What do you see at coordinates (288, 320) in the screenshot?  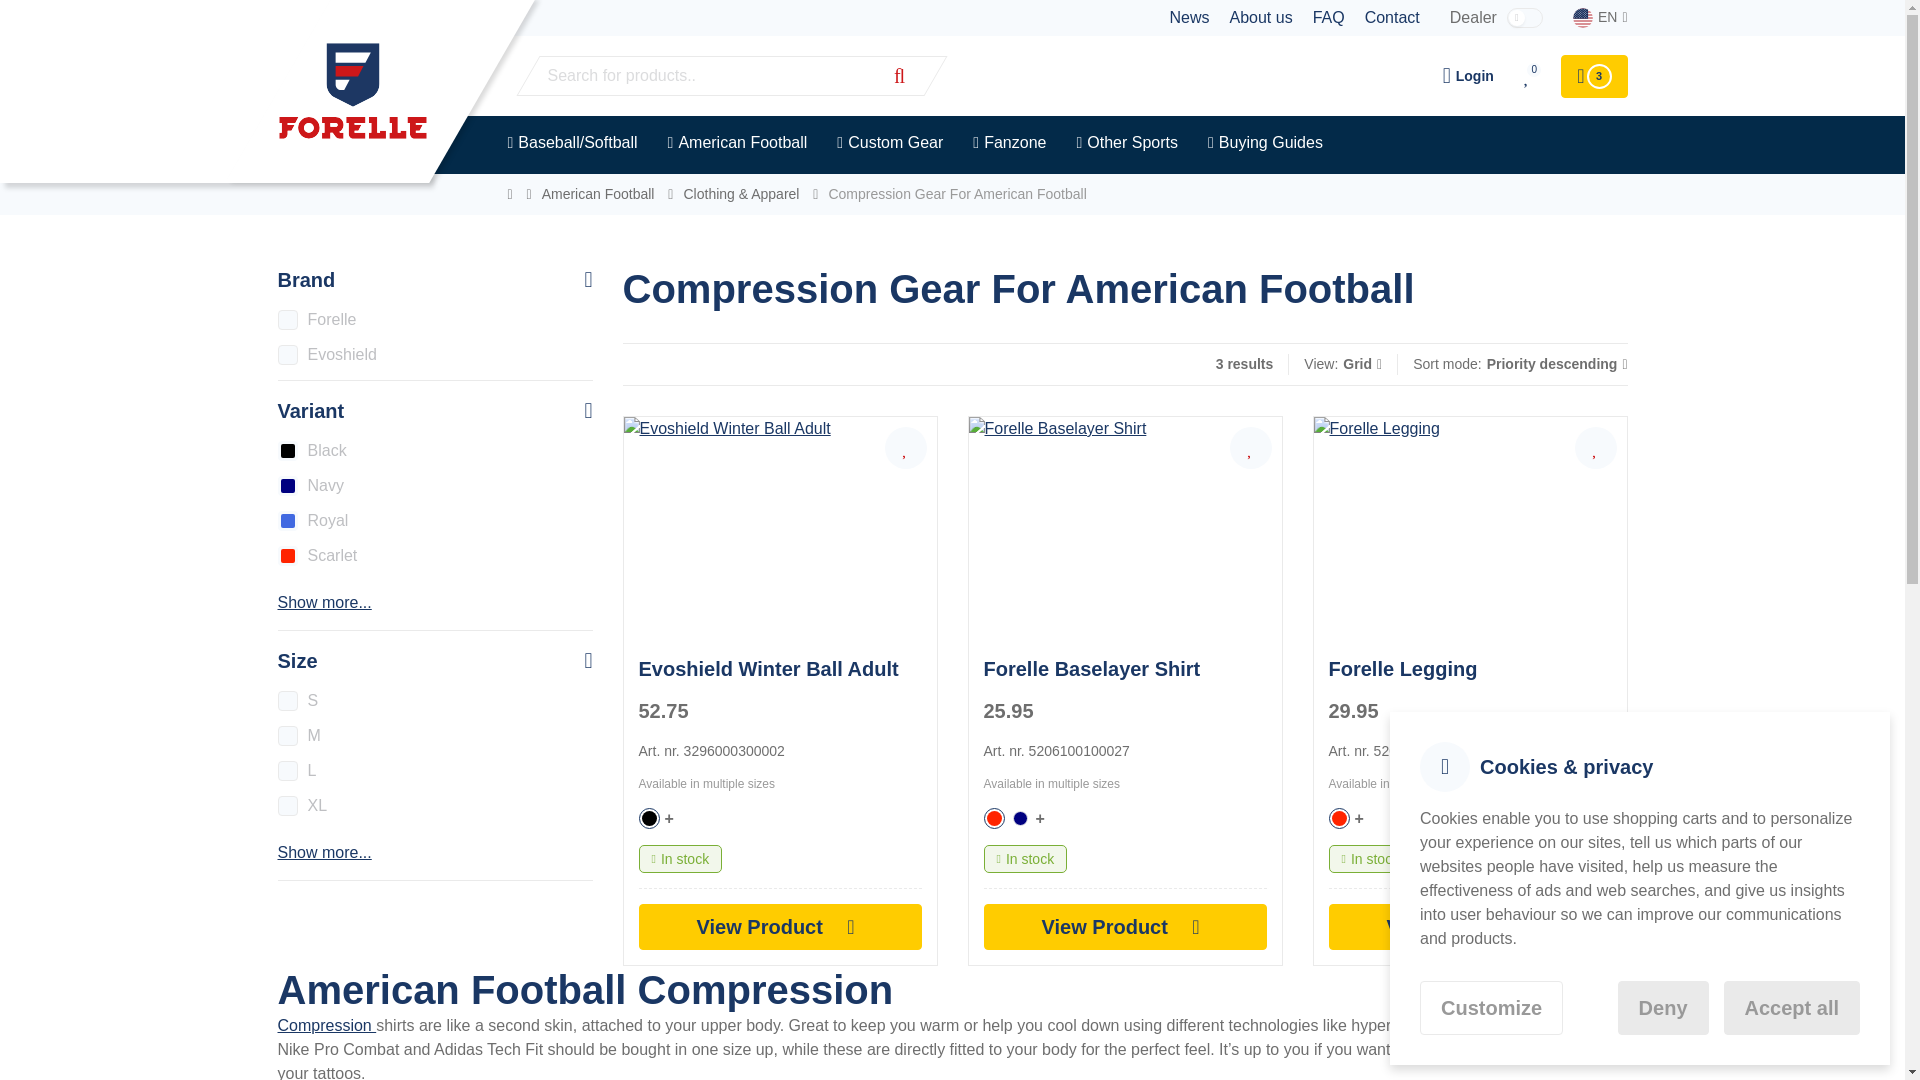 I see `on` at bounding box center [288, 320].